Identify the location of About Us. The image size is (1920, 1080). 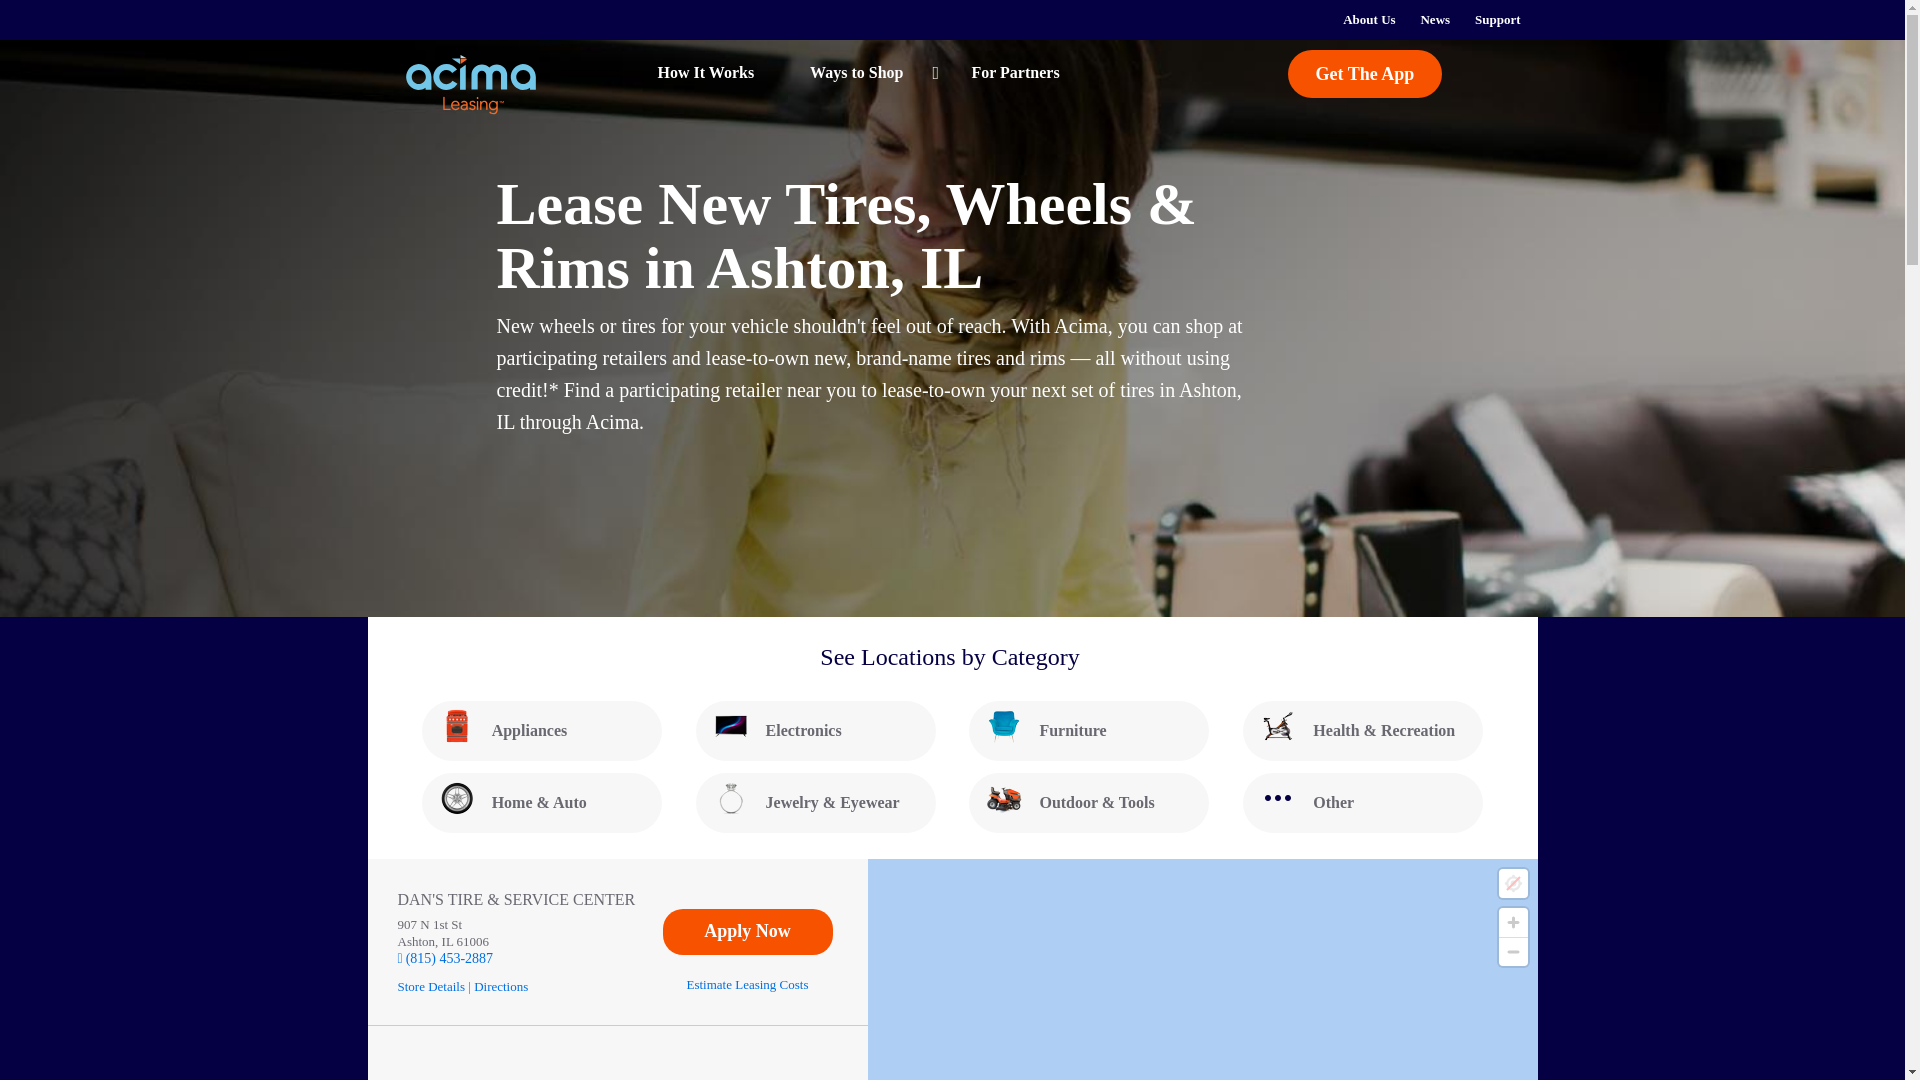
(1368, 20).